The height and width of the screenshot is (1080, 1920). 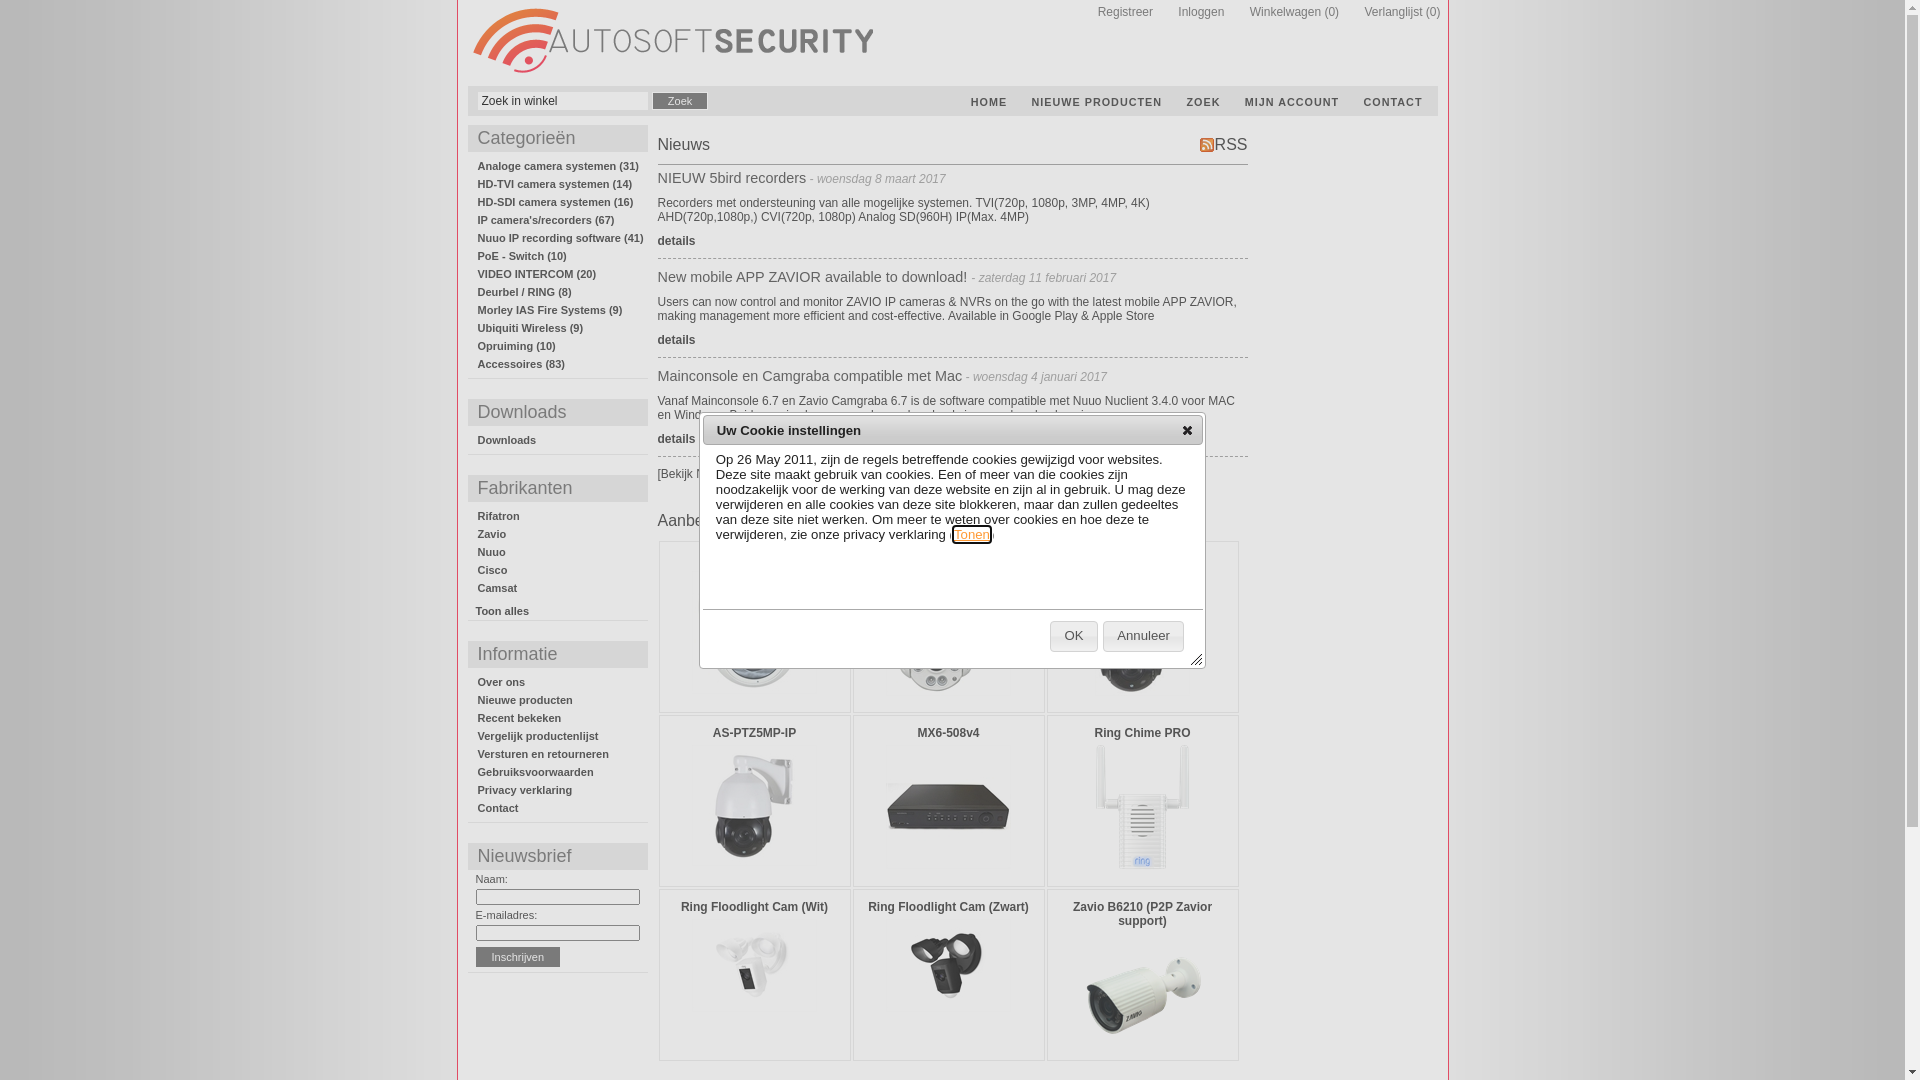 I want to click on Morley IAS Fire Systems (9), so click(x=550, y=310).